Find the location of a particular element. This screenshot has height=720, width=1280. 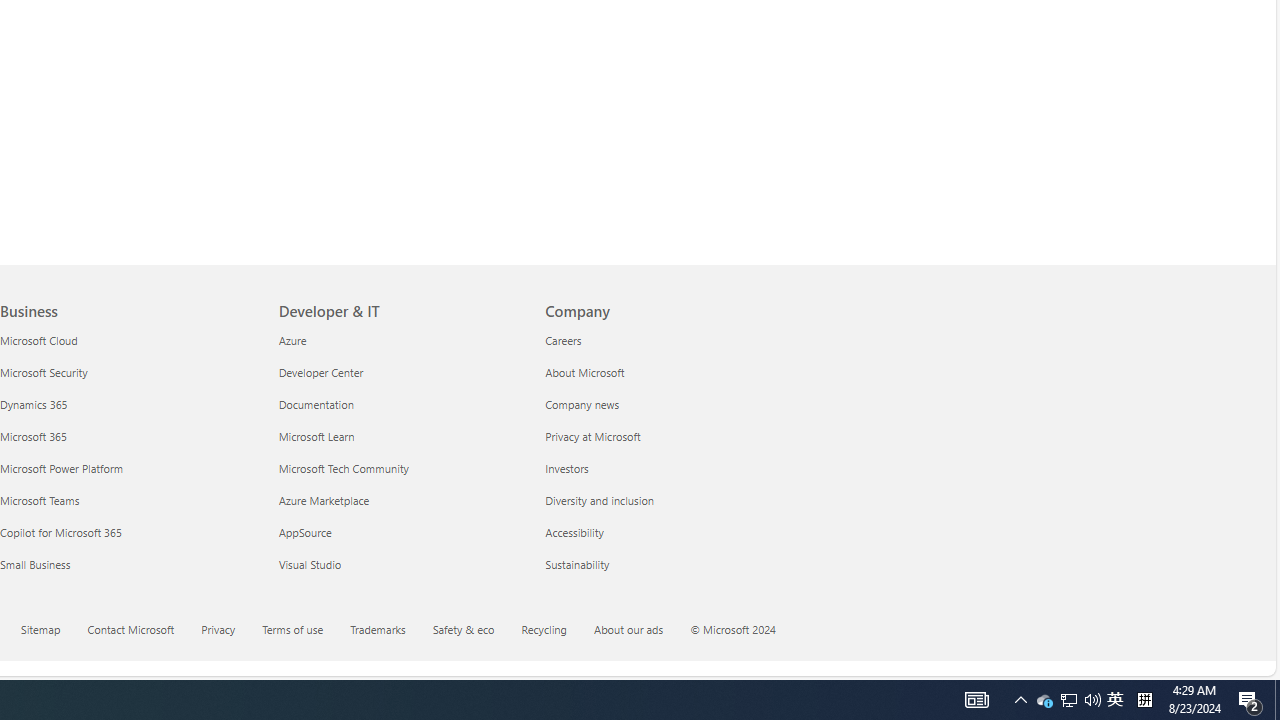

Safety & eco is located at coordinates (464, 628).